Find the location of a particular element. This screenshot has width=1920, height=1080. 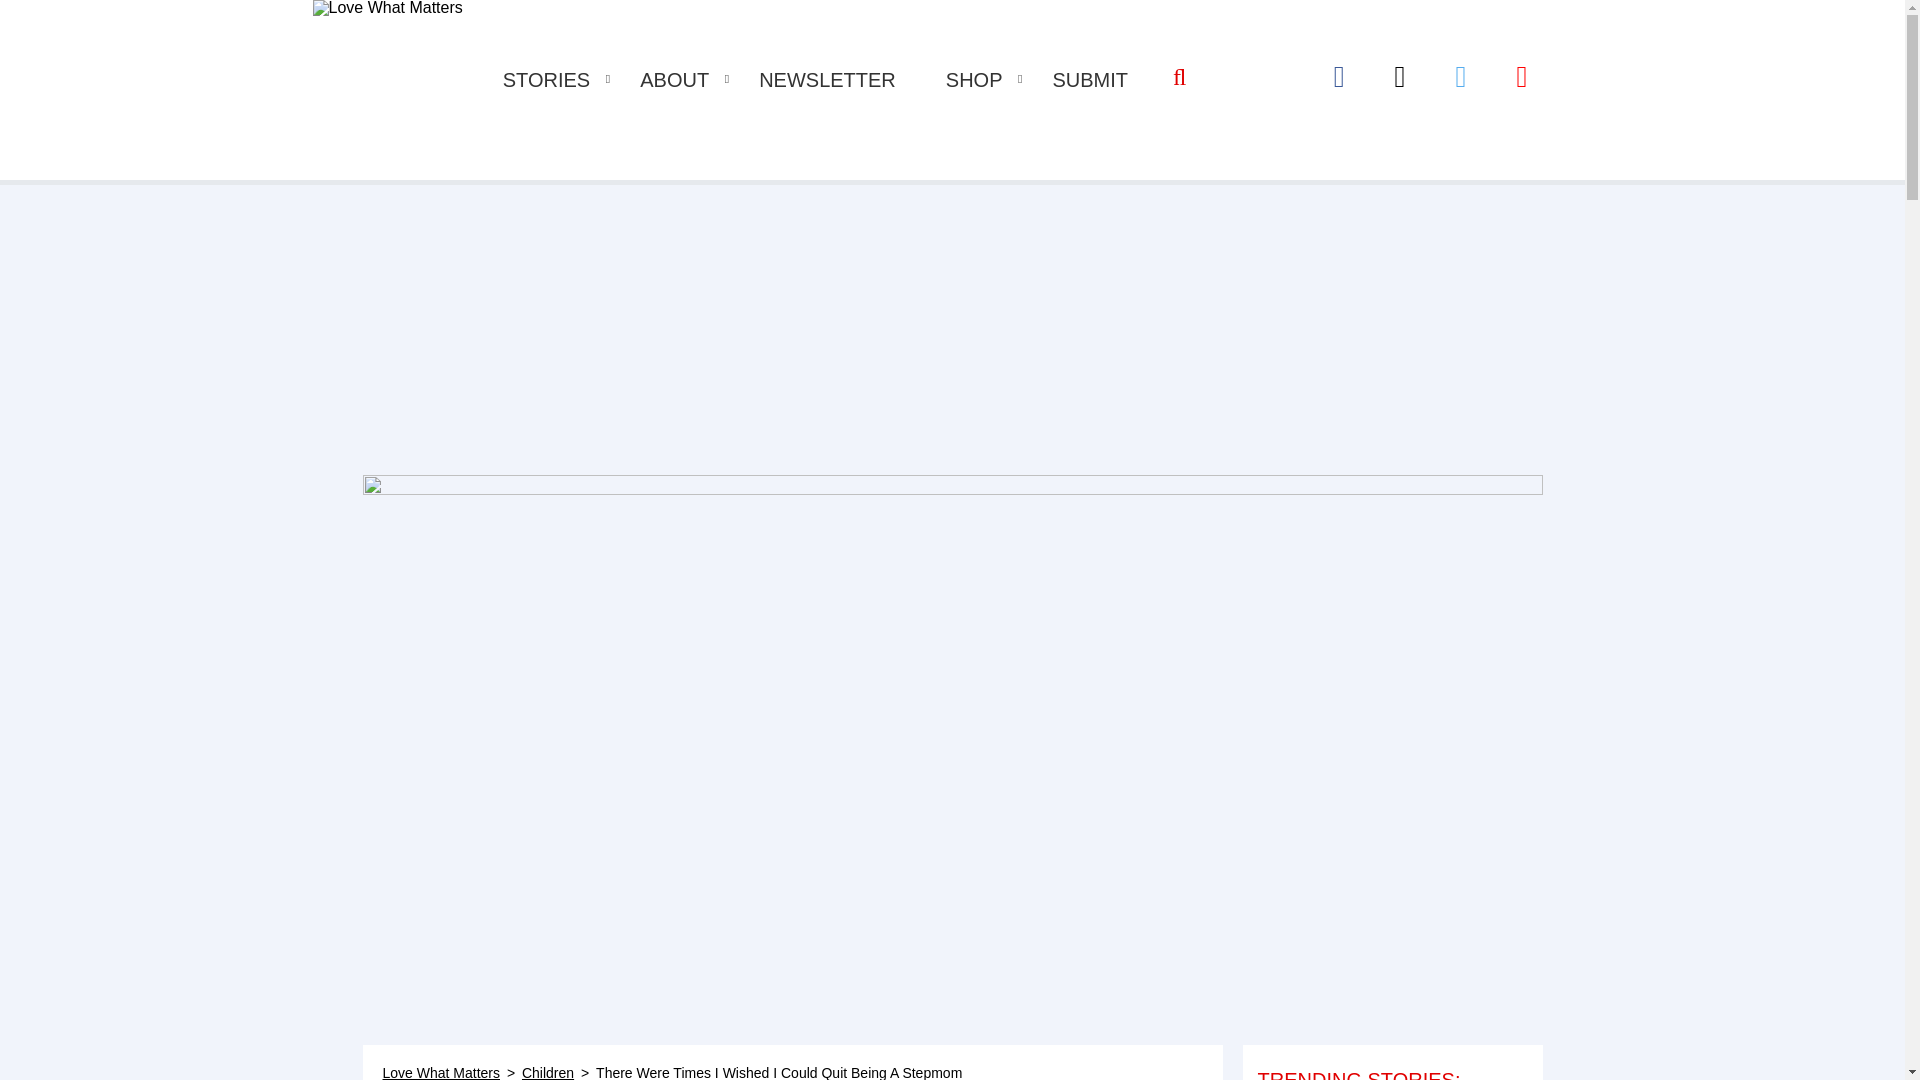

NEWSLETTER is located at coordinates (827, 80).